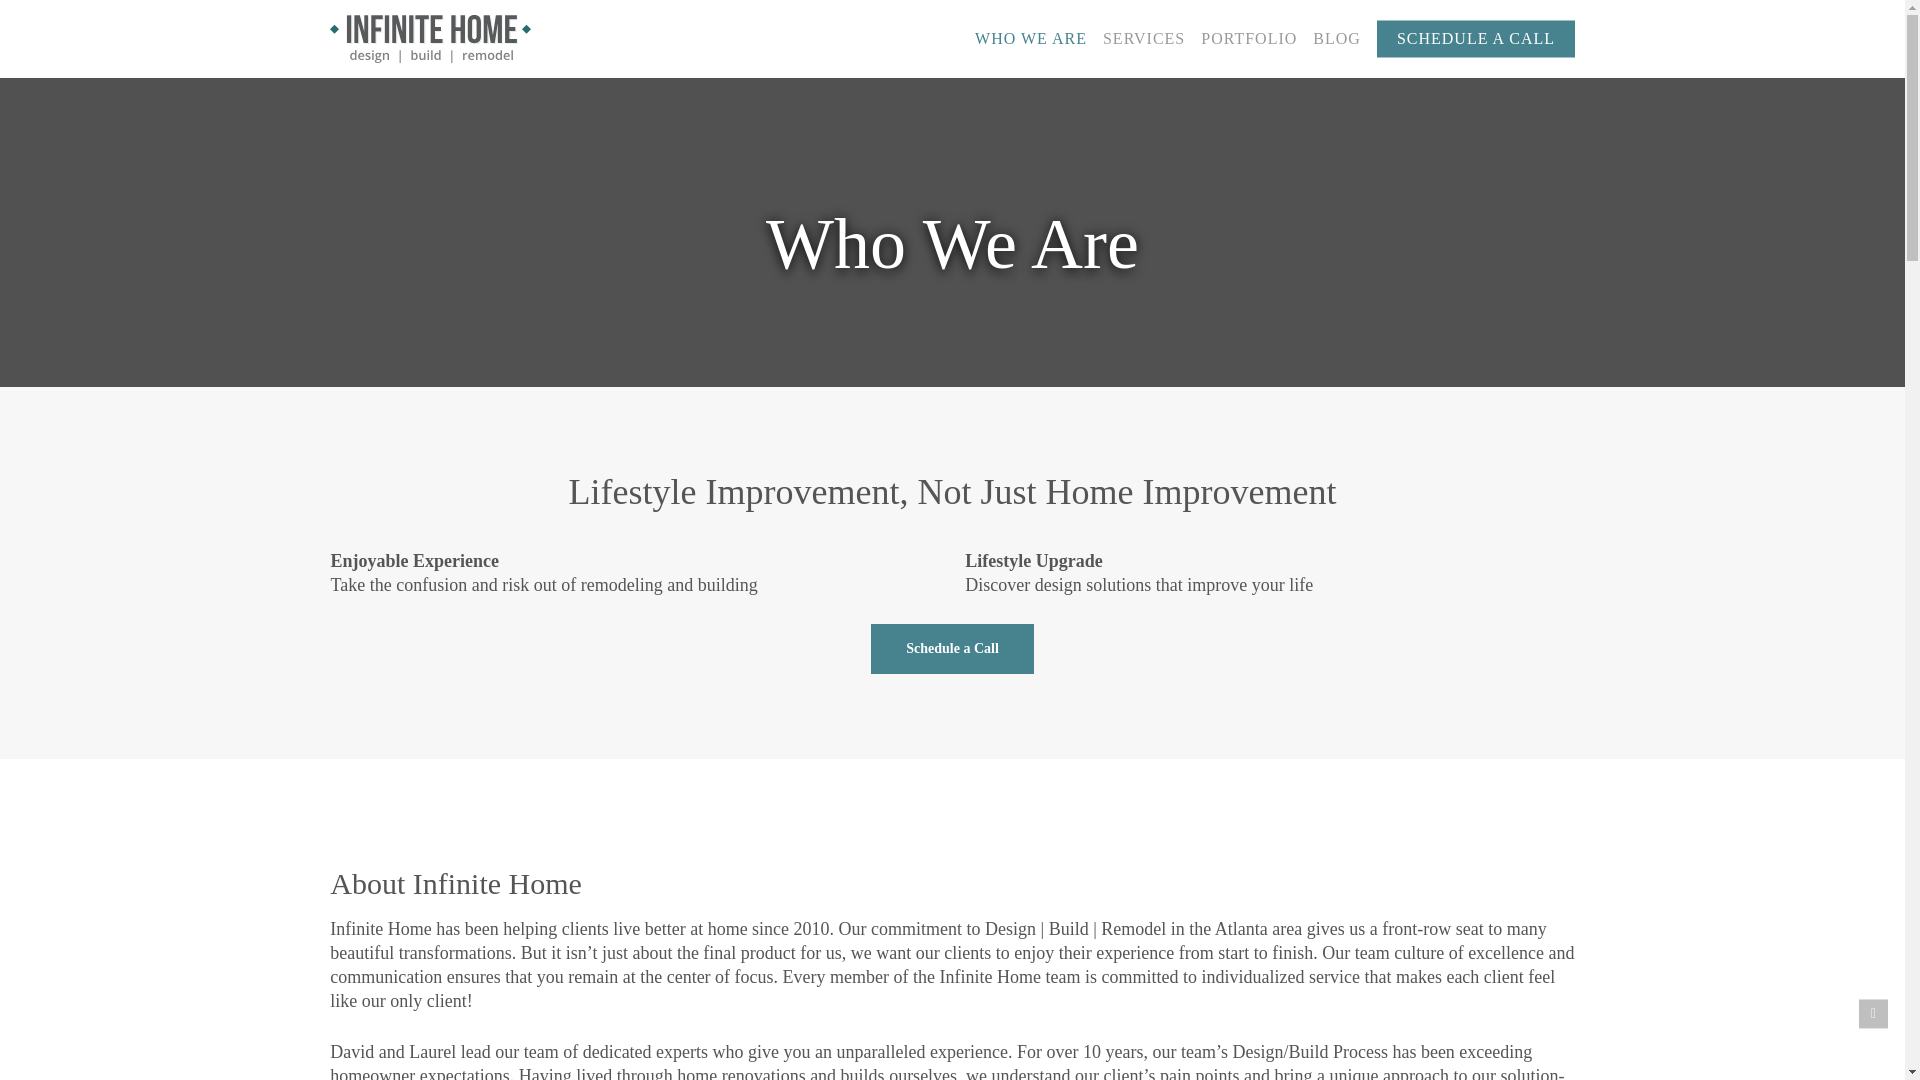  What do you see at coordinates (1030, 38) in the screenshot?
I see `WHO WE ARE` at bounding box center [1030, 38].